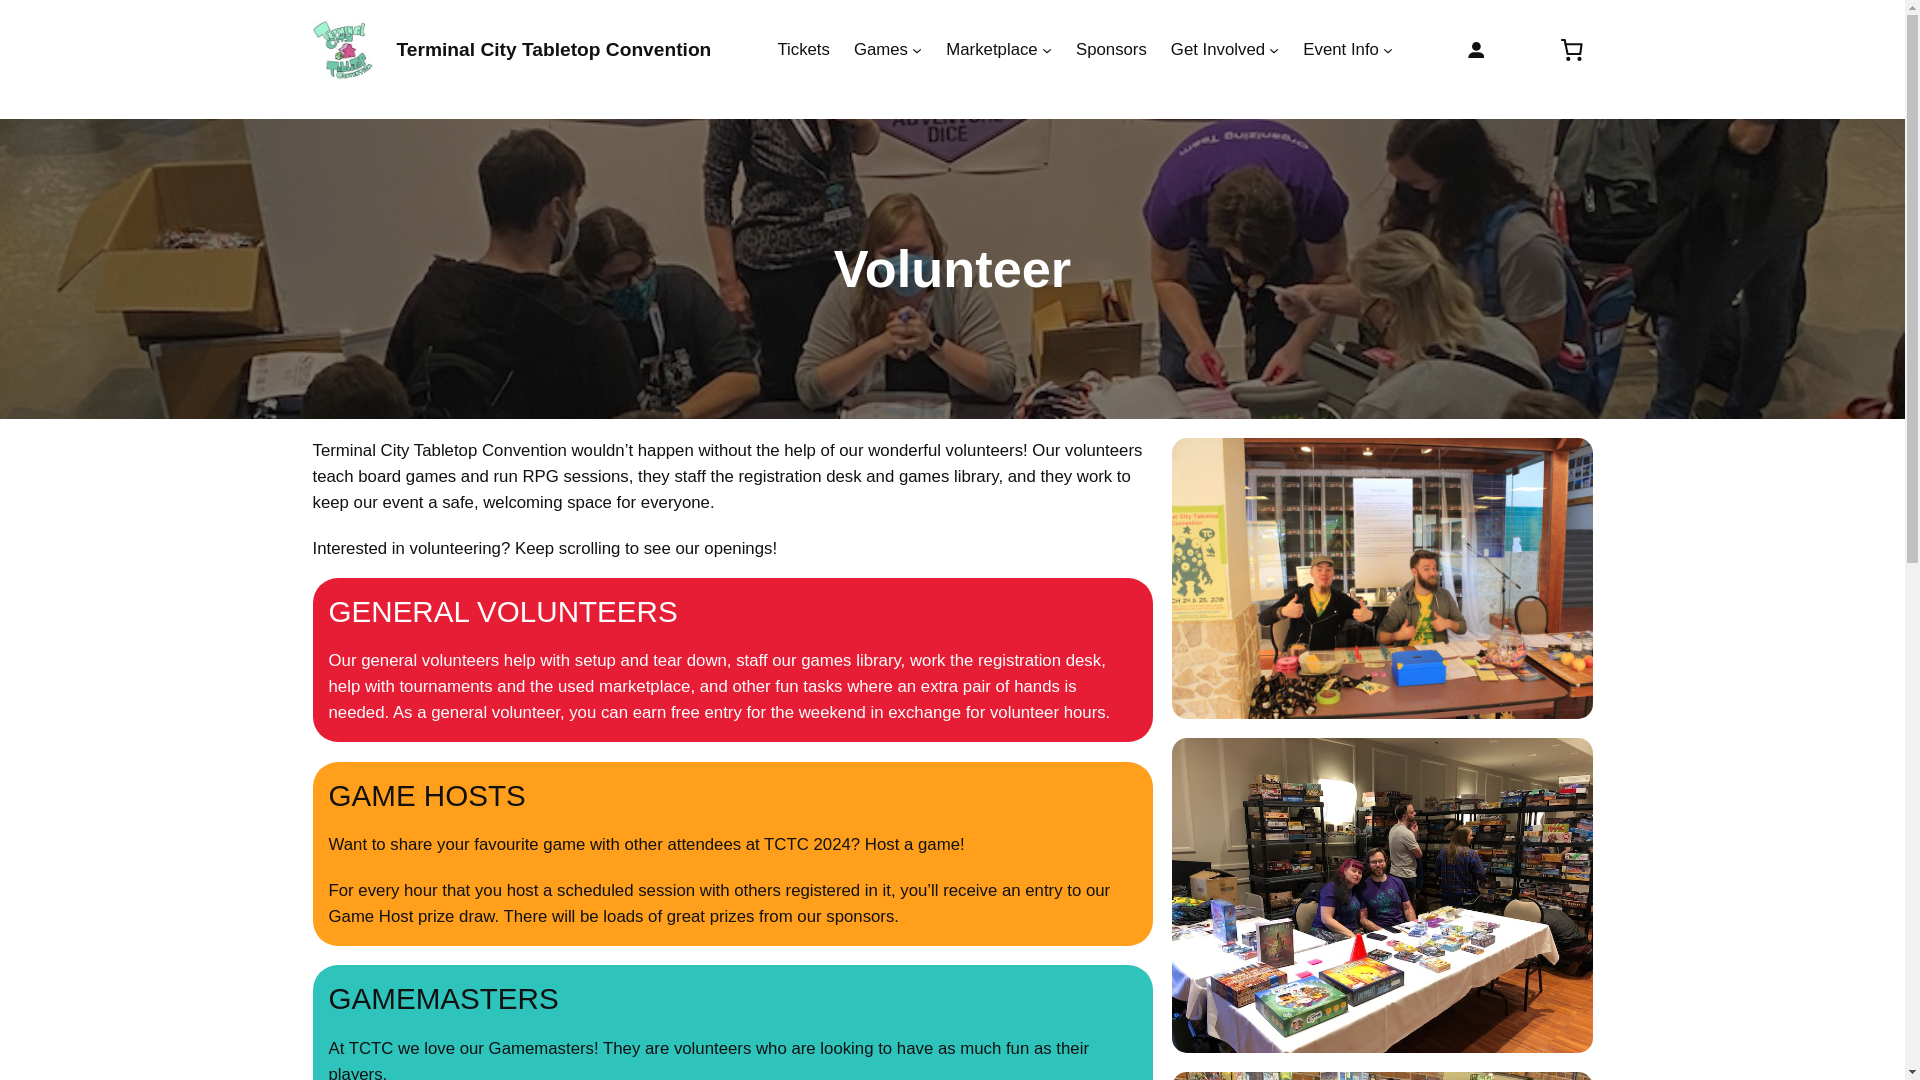 The image size is (1920, 1080). I want to click on Event Info, so click(1340, 49).